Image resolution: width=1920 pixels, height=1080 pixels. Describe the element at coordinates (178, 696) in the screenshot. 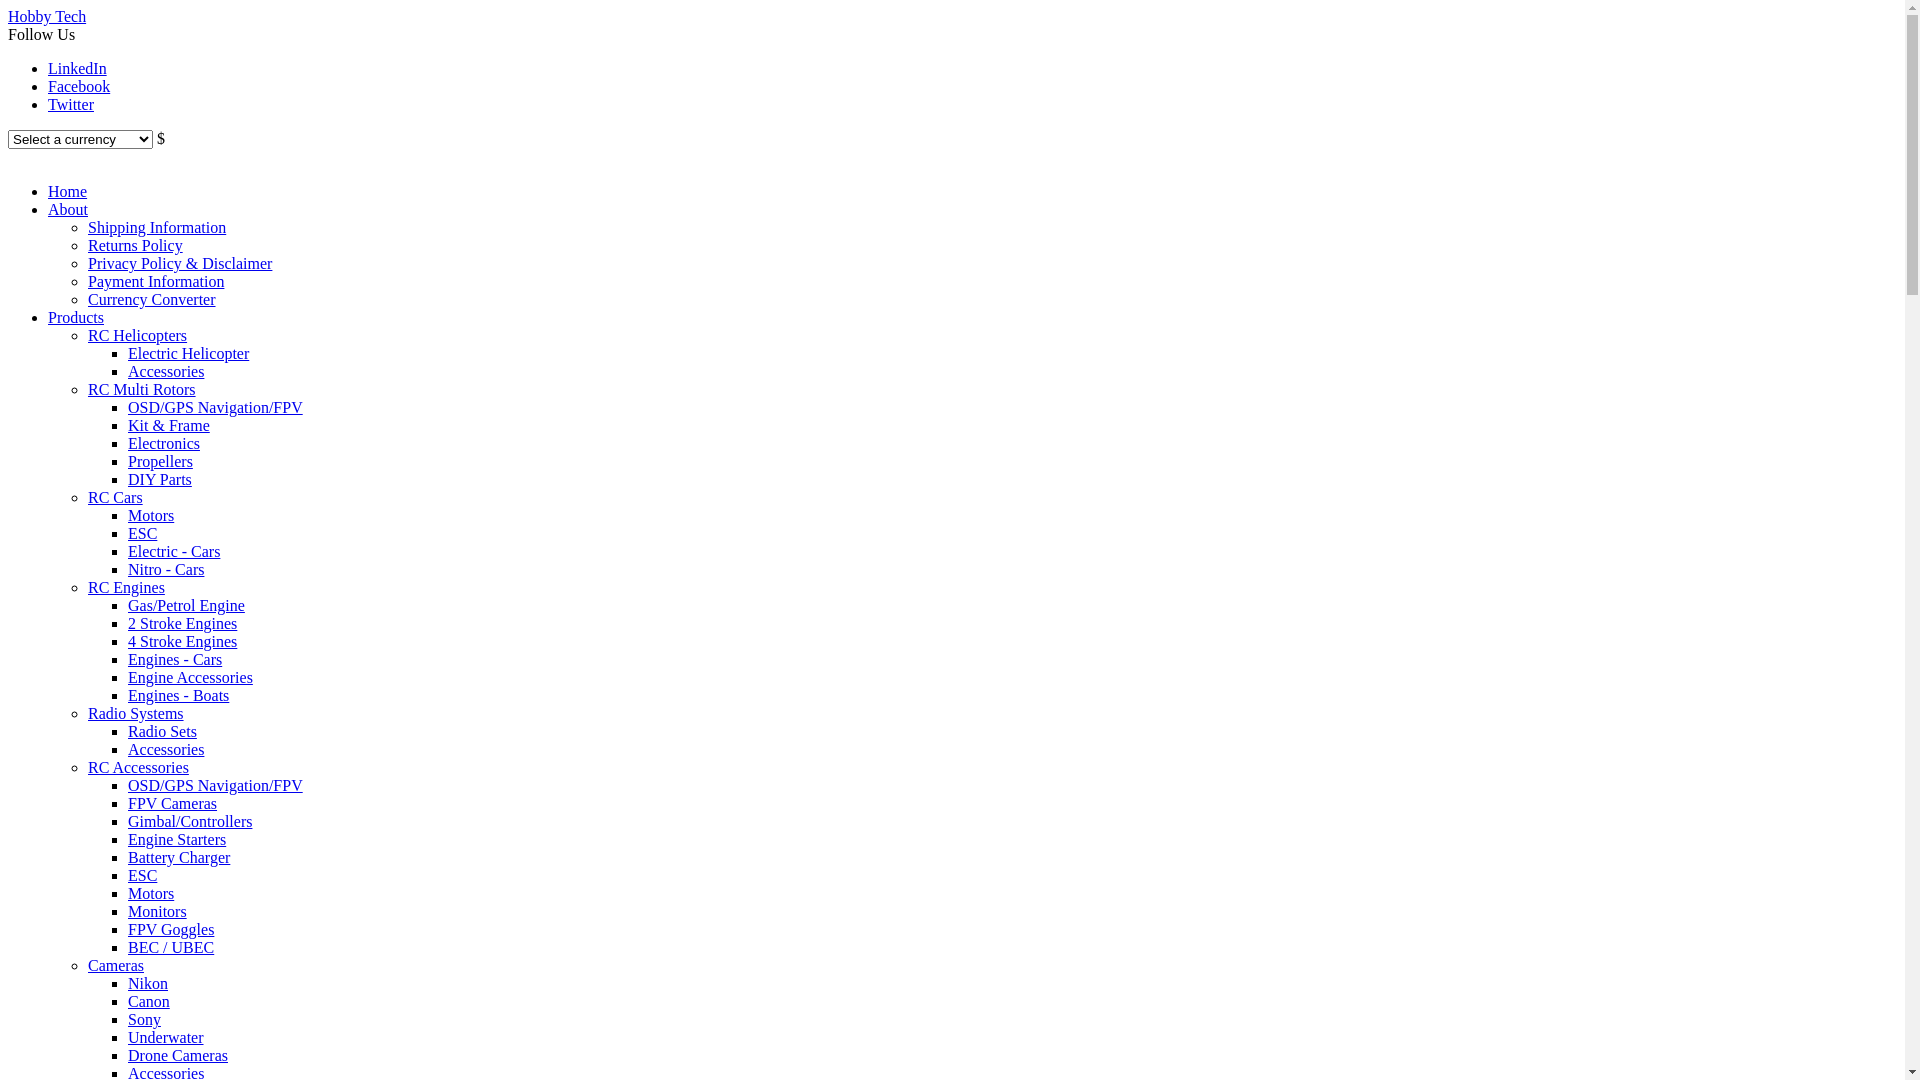

I see `Engines - Boats` at that location.